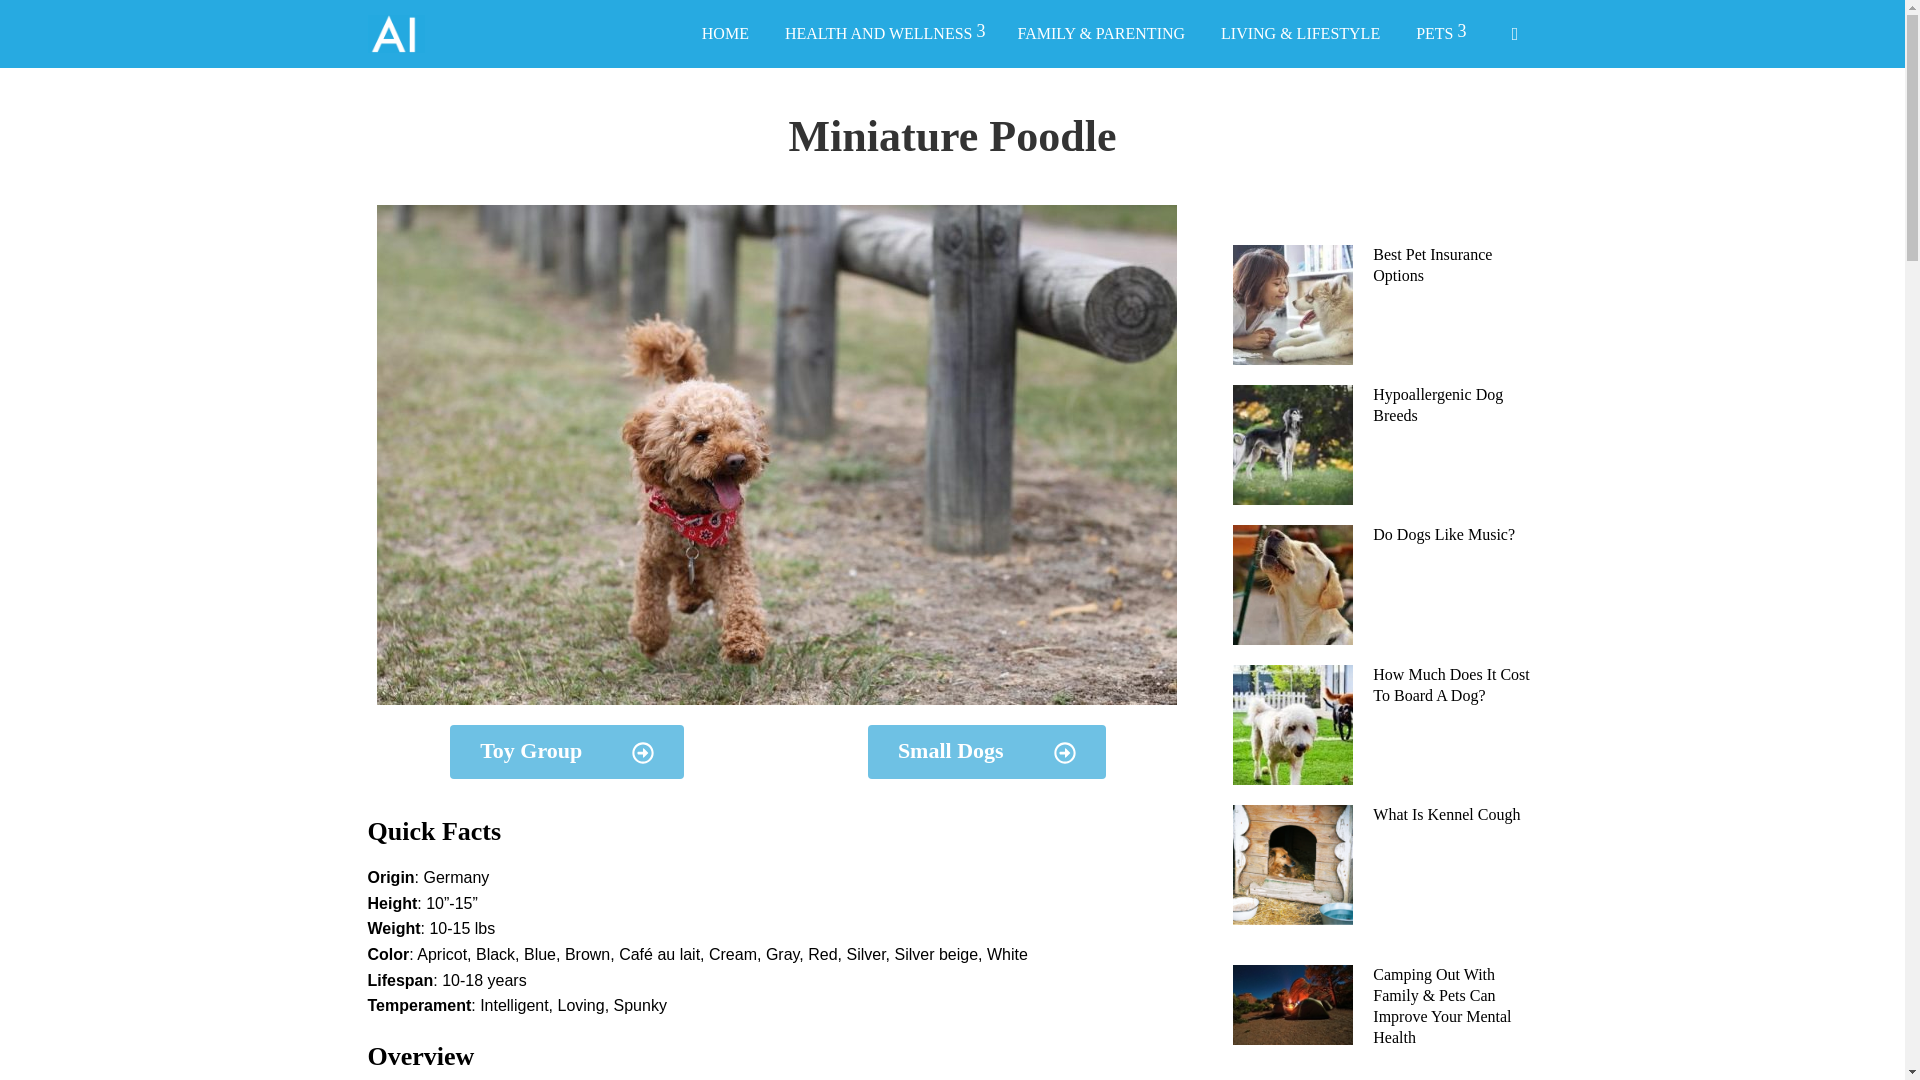  Describe the element at coordinates (1438, 34) in the screenshot. I see `PETS` at that location.